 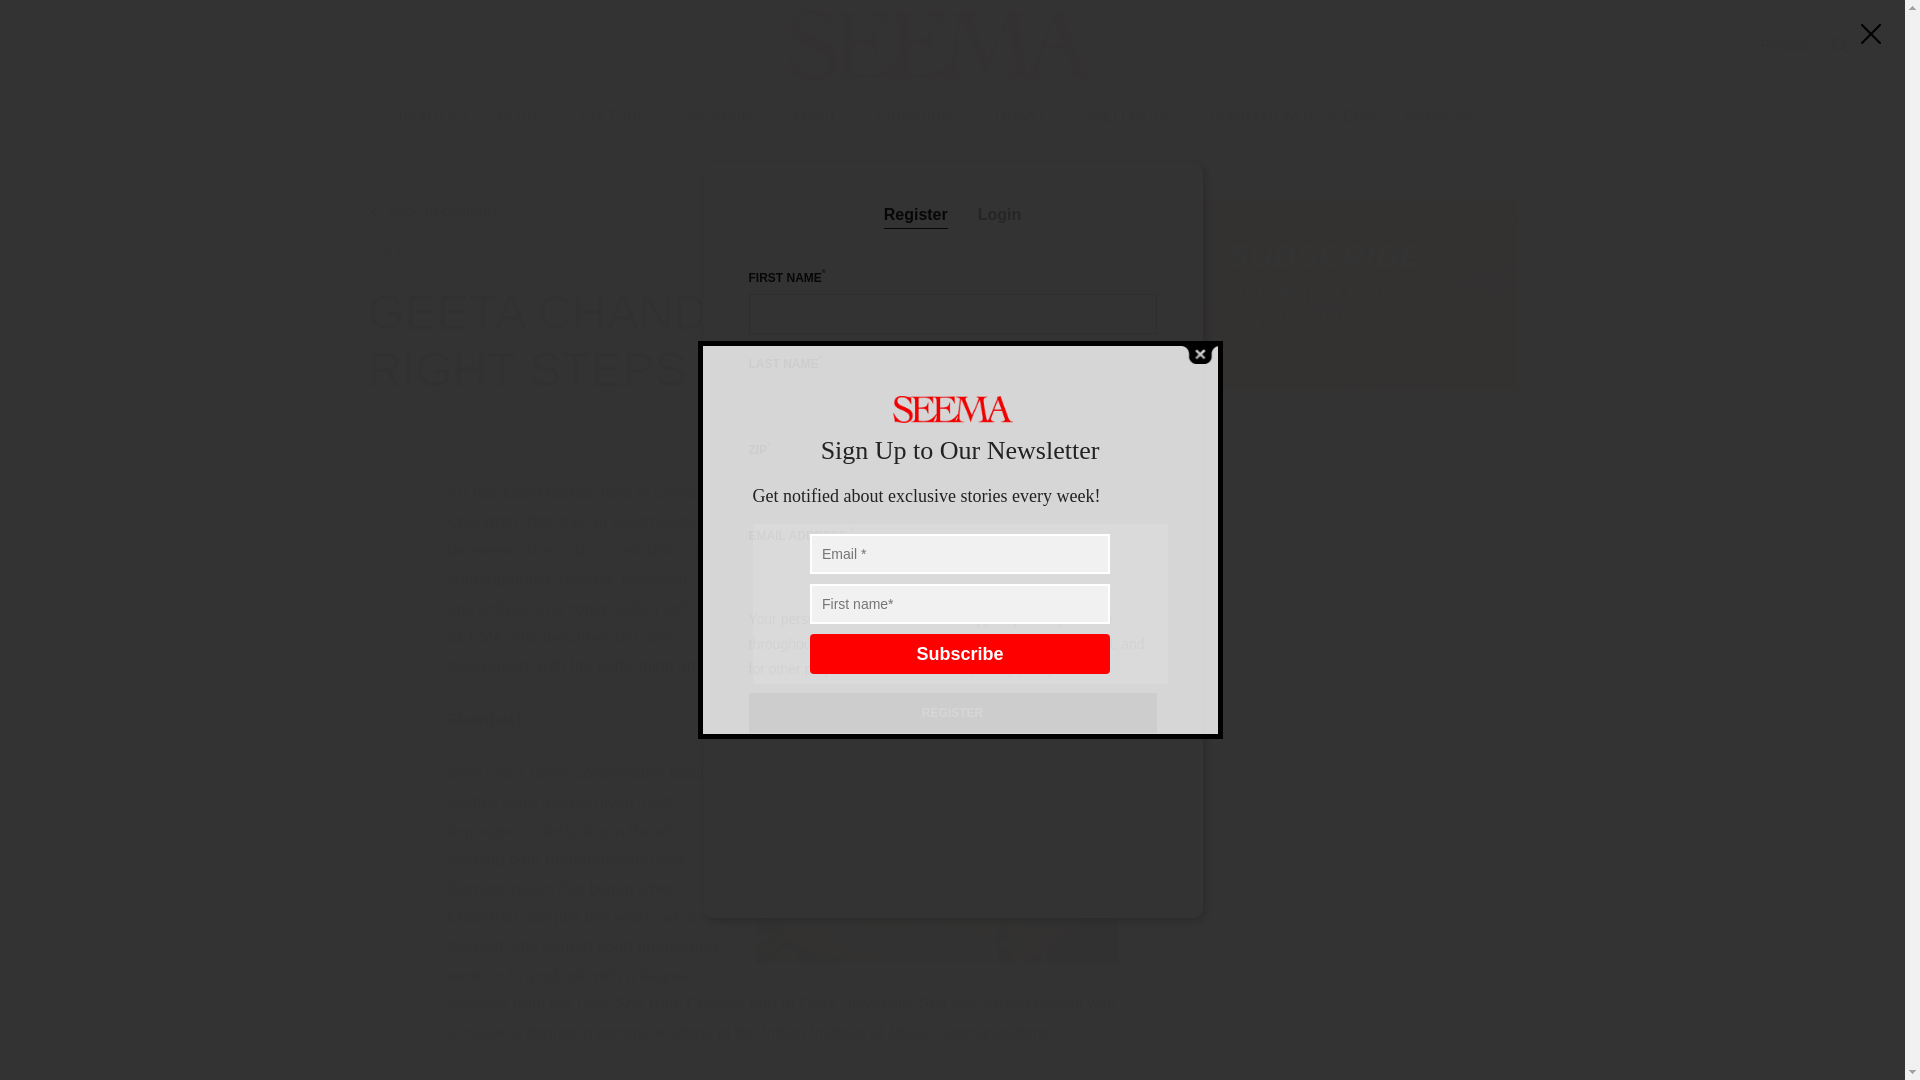 What do you see at coordinates (1857, 1032) in the screenshot?
I see `Scroll To Top` at bounding box center [1857, 1032].